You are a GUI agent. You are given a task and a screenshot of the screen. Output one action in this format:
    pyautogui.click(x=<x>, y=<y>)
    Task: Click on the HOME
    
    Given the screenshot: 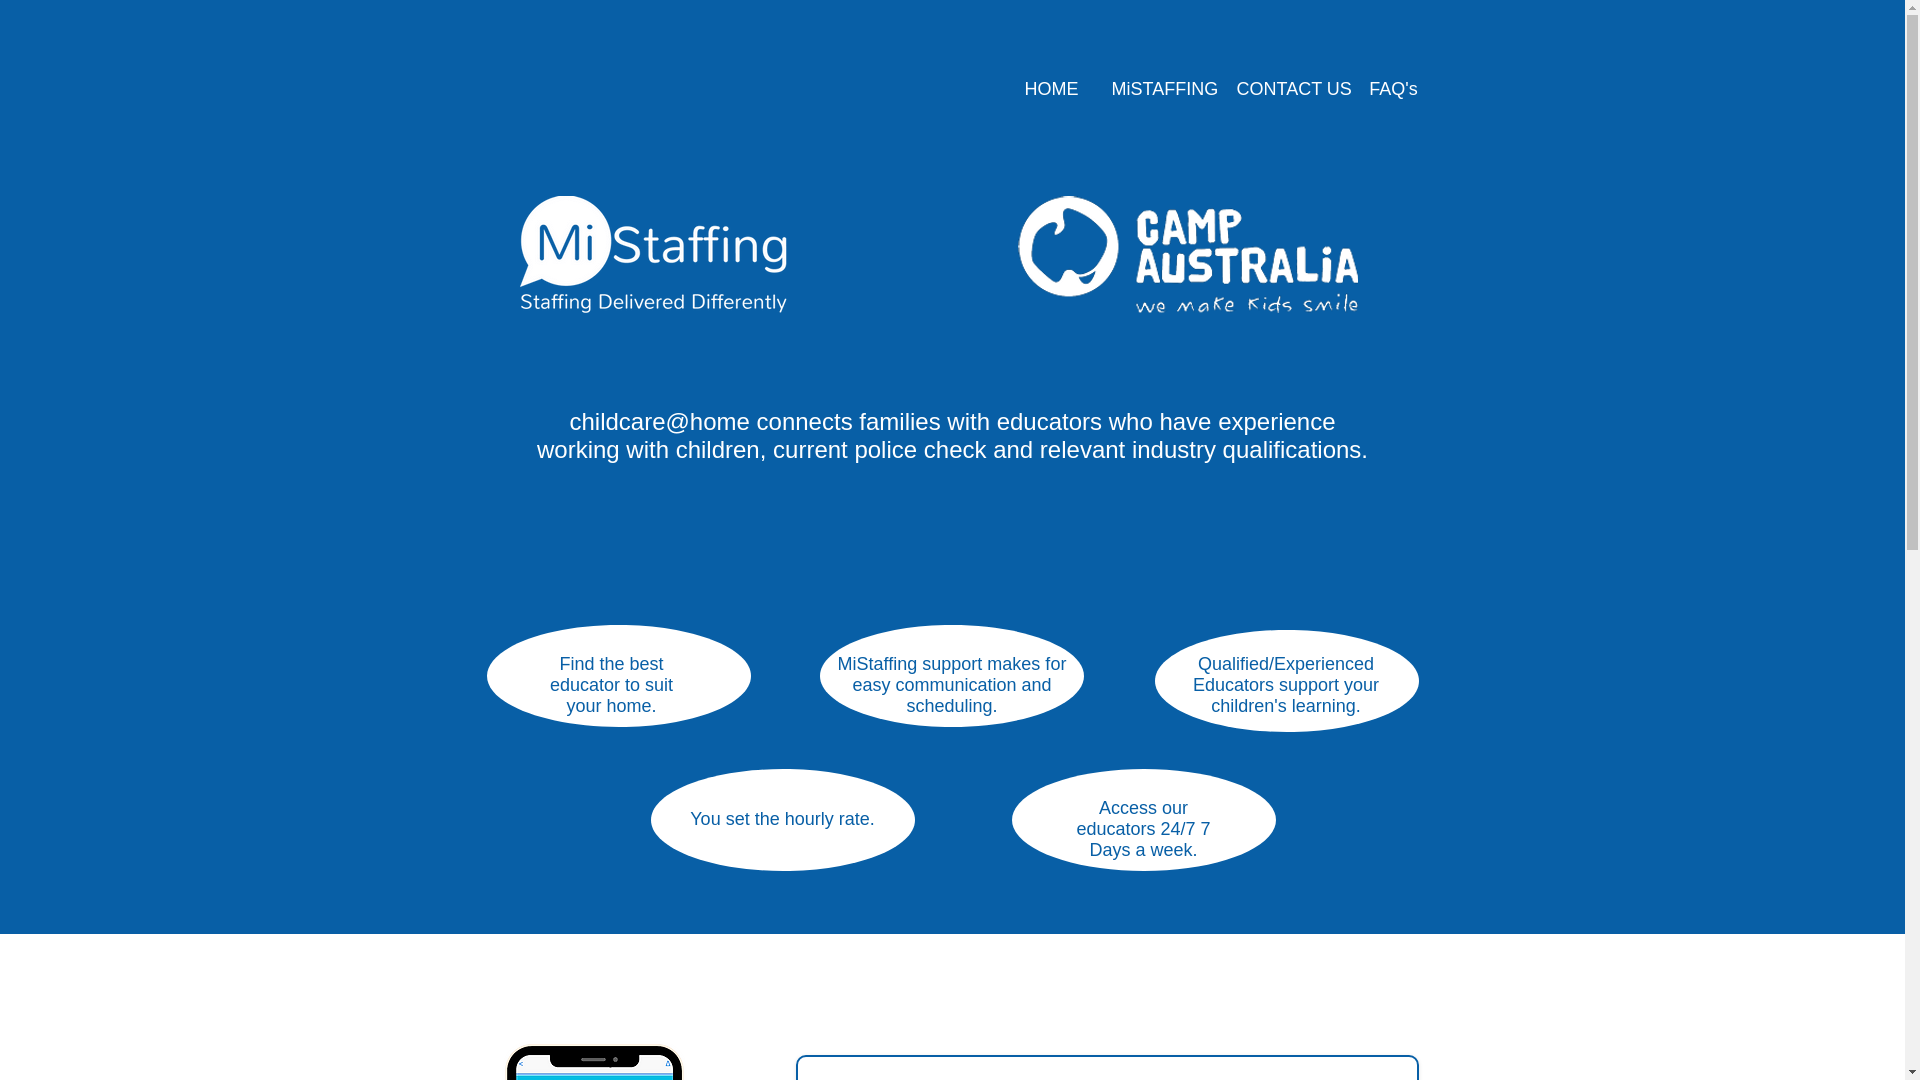 What is the action you would take?
    pyautogui.click(x=1051, y=88)
    